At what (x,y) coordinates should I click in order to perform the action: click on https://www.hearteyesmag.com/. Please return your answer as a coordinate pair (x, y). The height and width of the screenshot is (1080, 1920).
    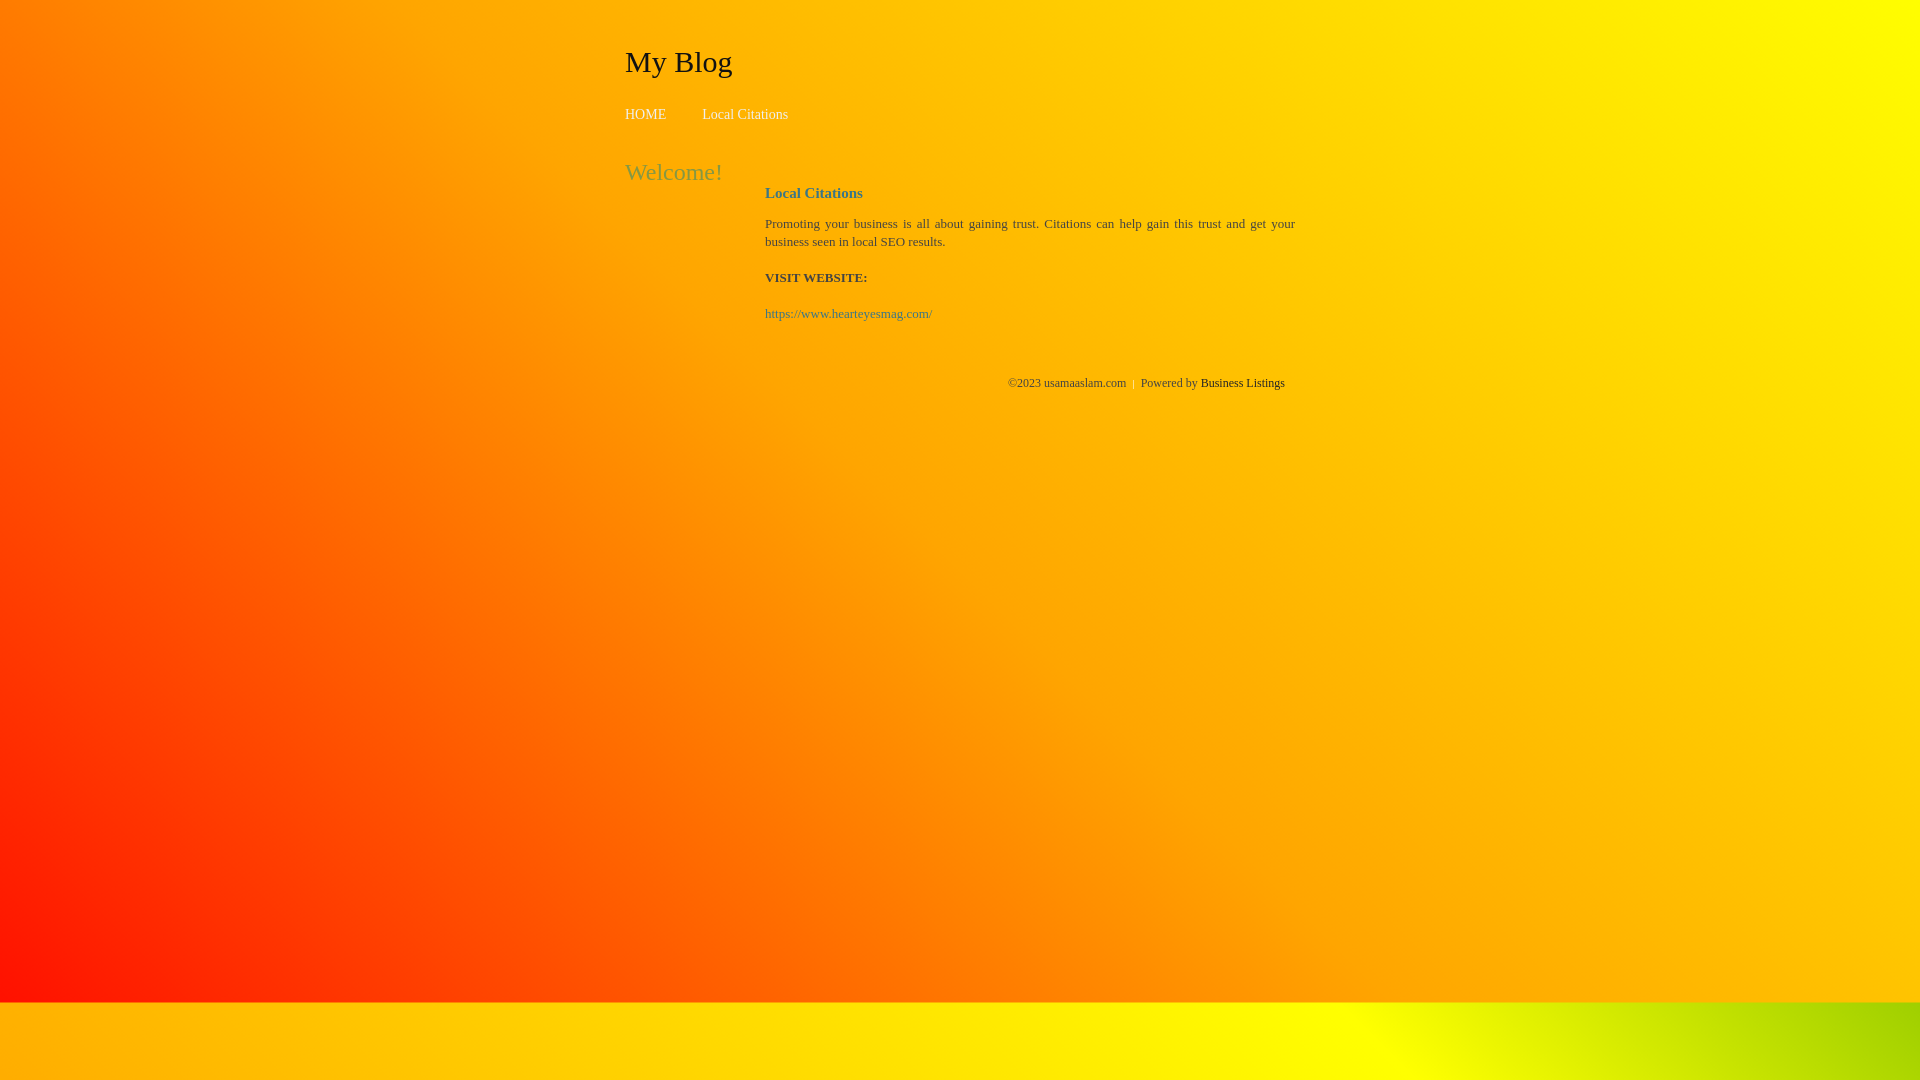
    Looking at the image, I should click on (848, 314).